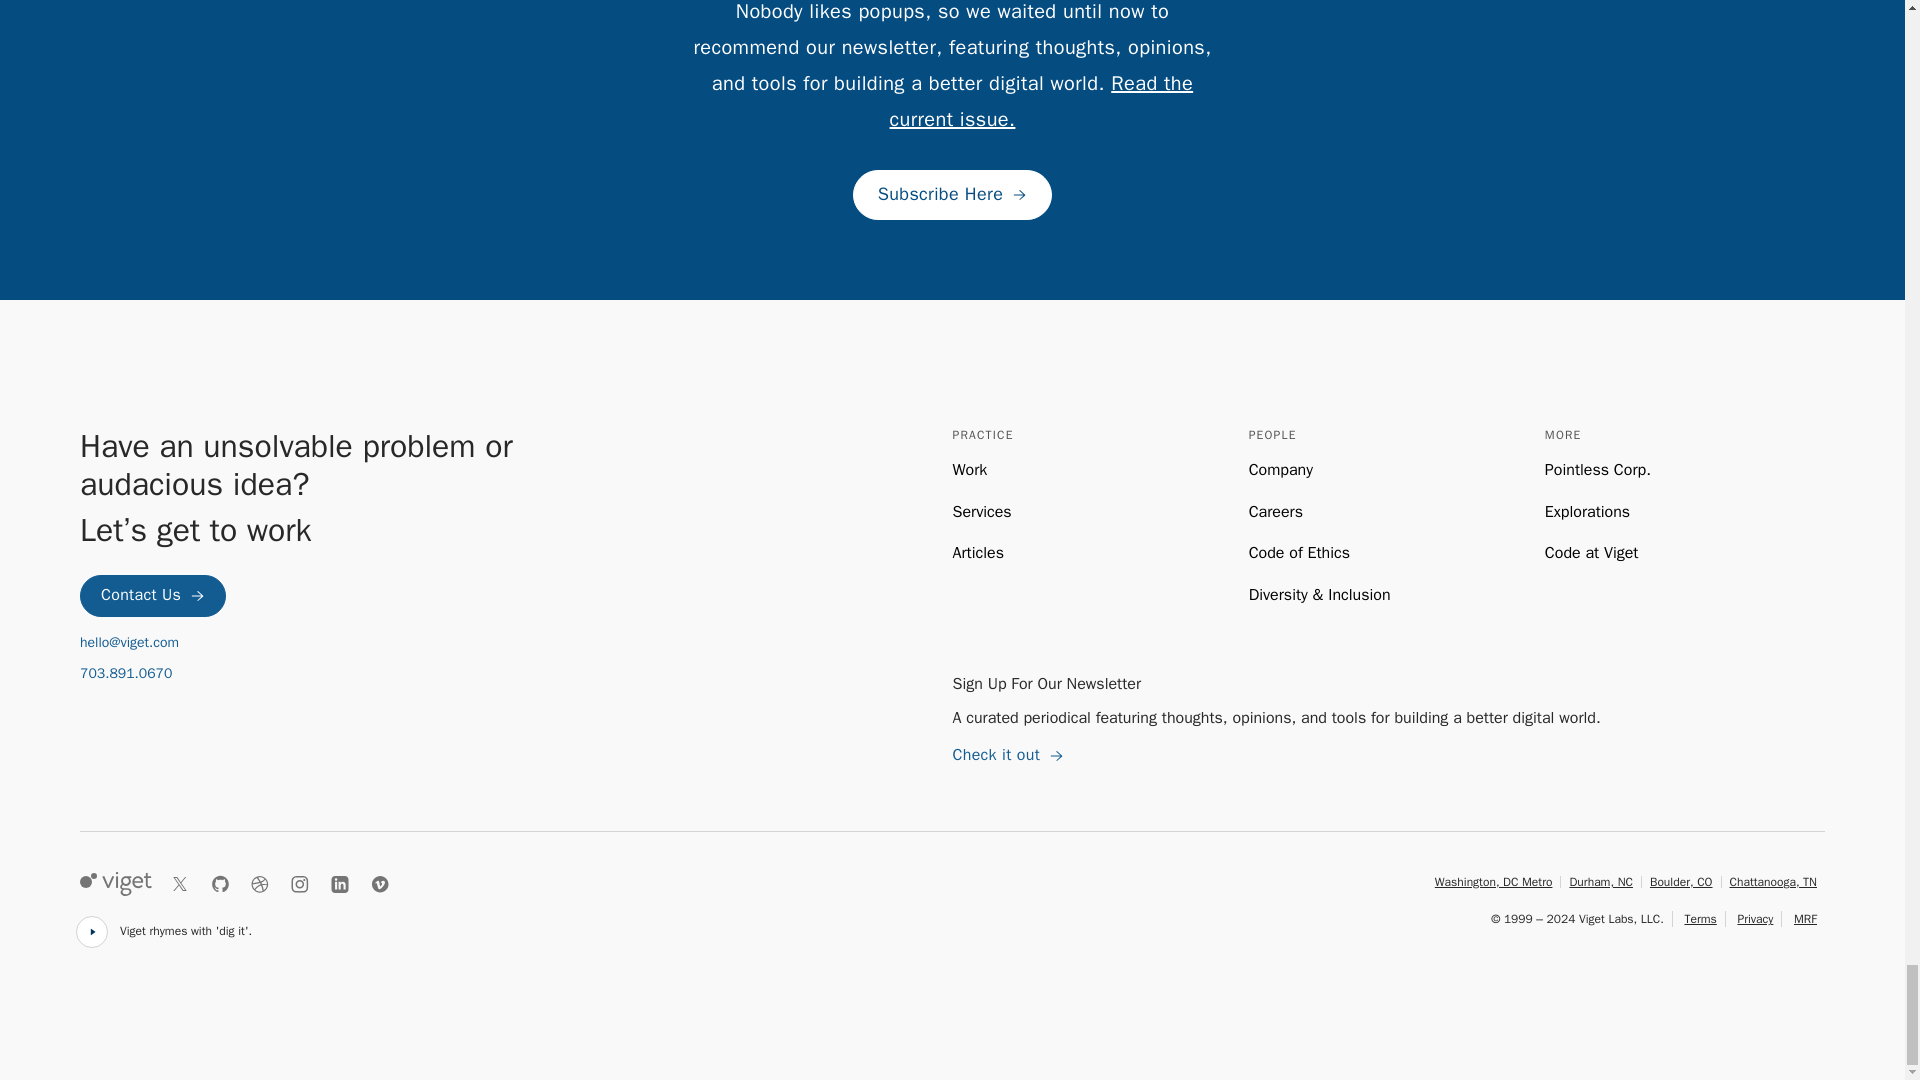 The height and width of the screenshot is (1080, 1920). I want to click on Read the current issue., so click(1042, 101).